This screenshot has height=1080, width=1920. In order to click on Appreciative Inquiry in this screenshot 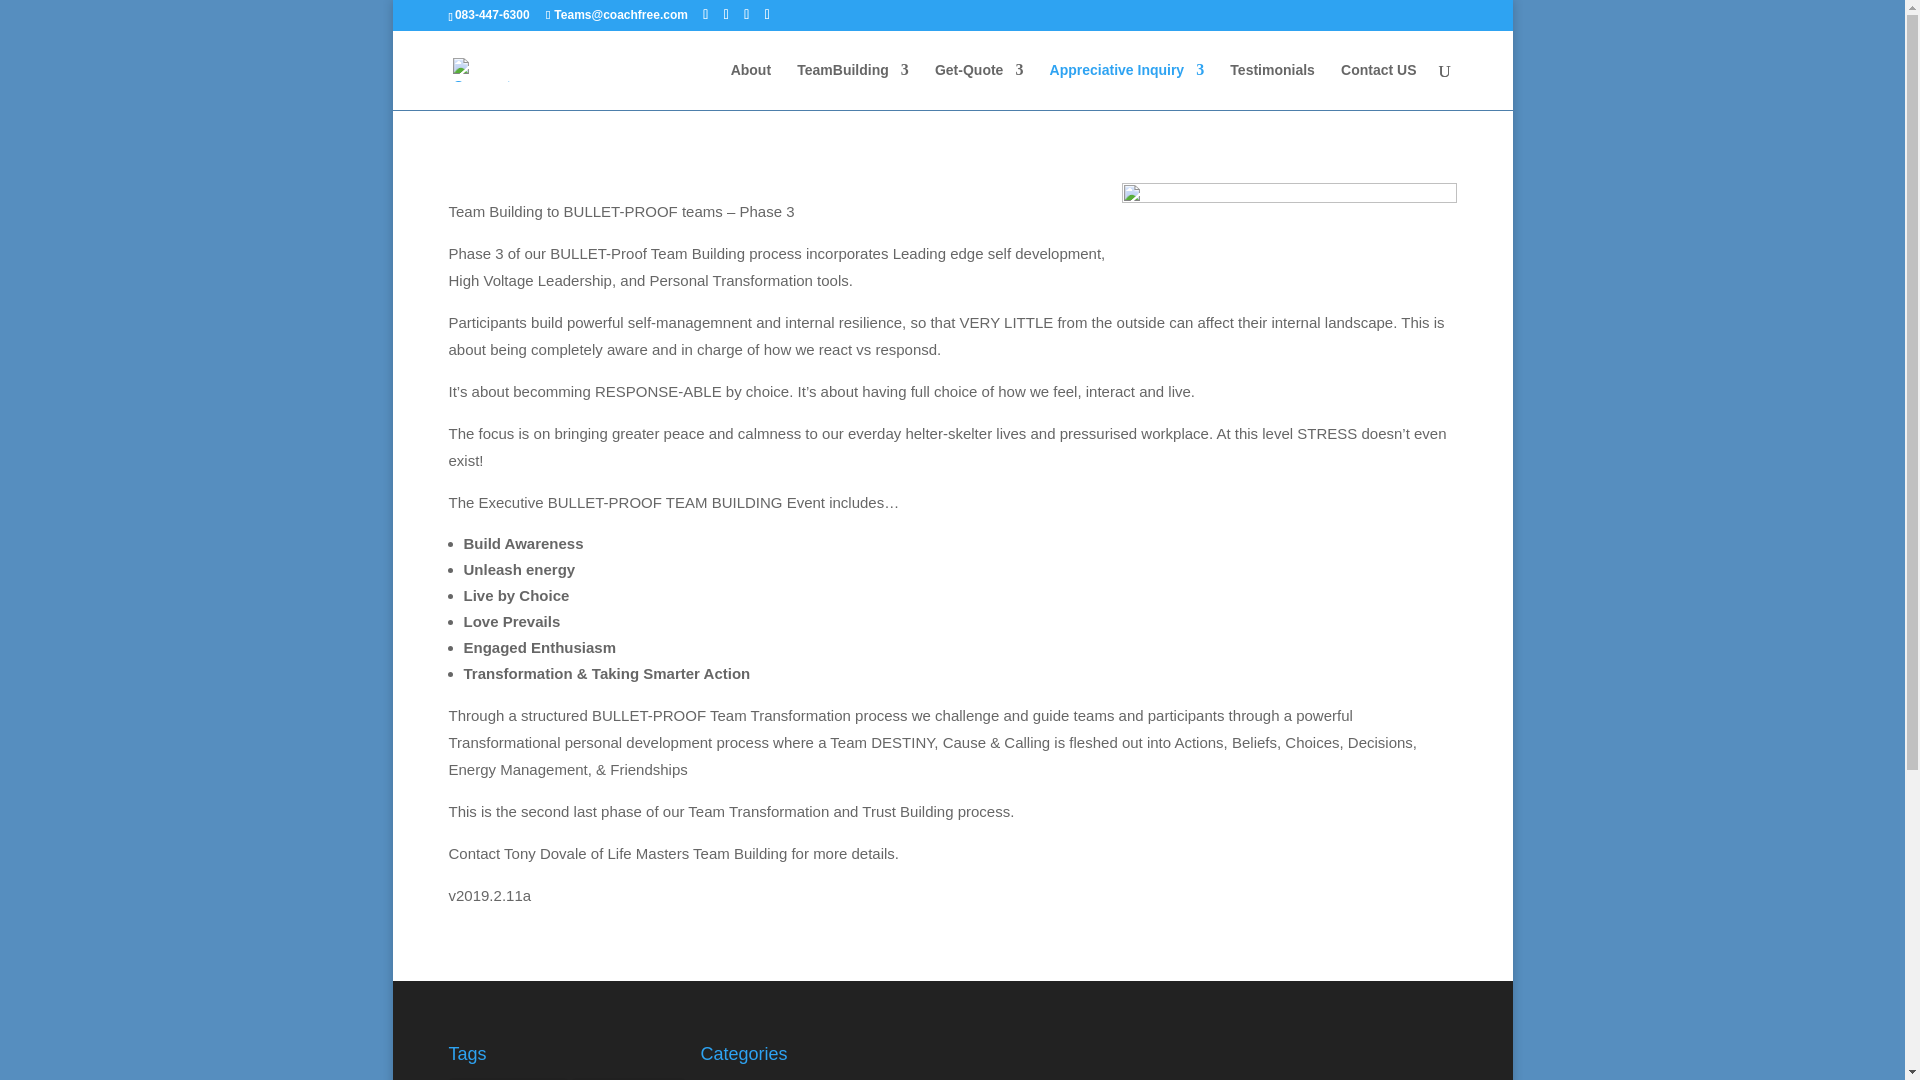, I will do `click(1128, 86)`.